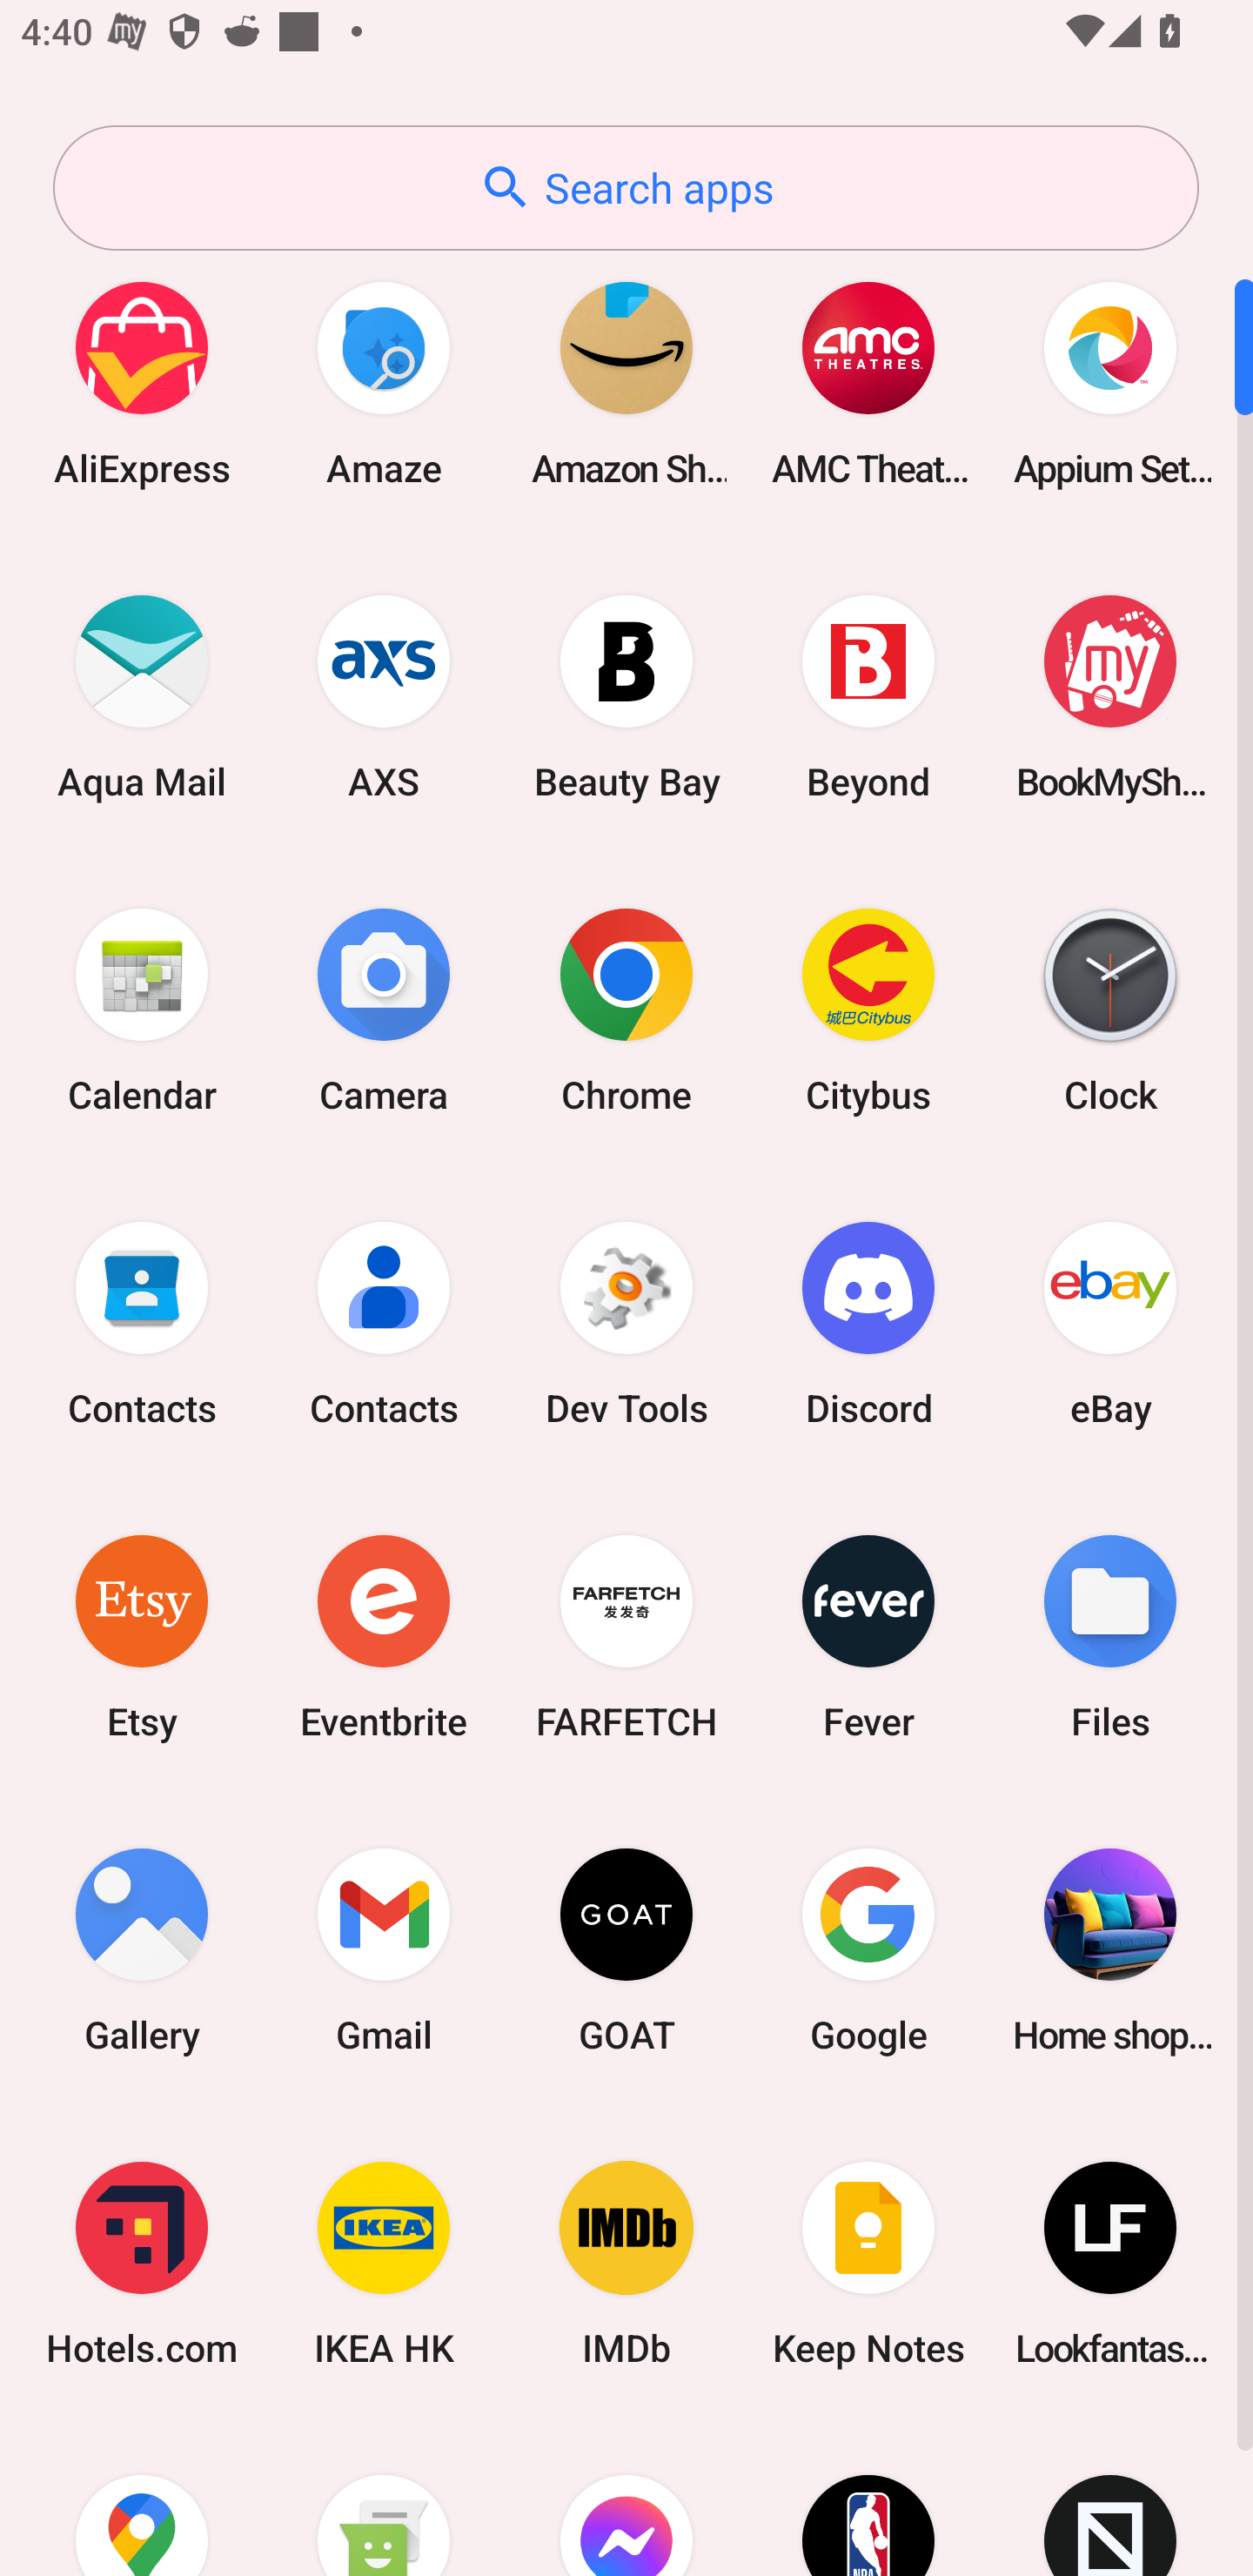 The width and height of the screenshot is (1253, 2576). What do you see at coordinates (1110, 2264) in the screenshot?
I see `Lookfantastic` at bounding box center [1110, 2264].